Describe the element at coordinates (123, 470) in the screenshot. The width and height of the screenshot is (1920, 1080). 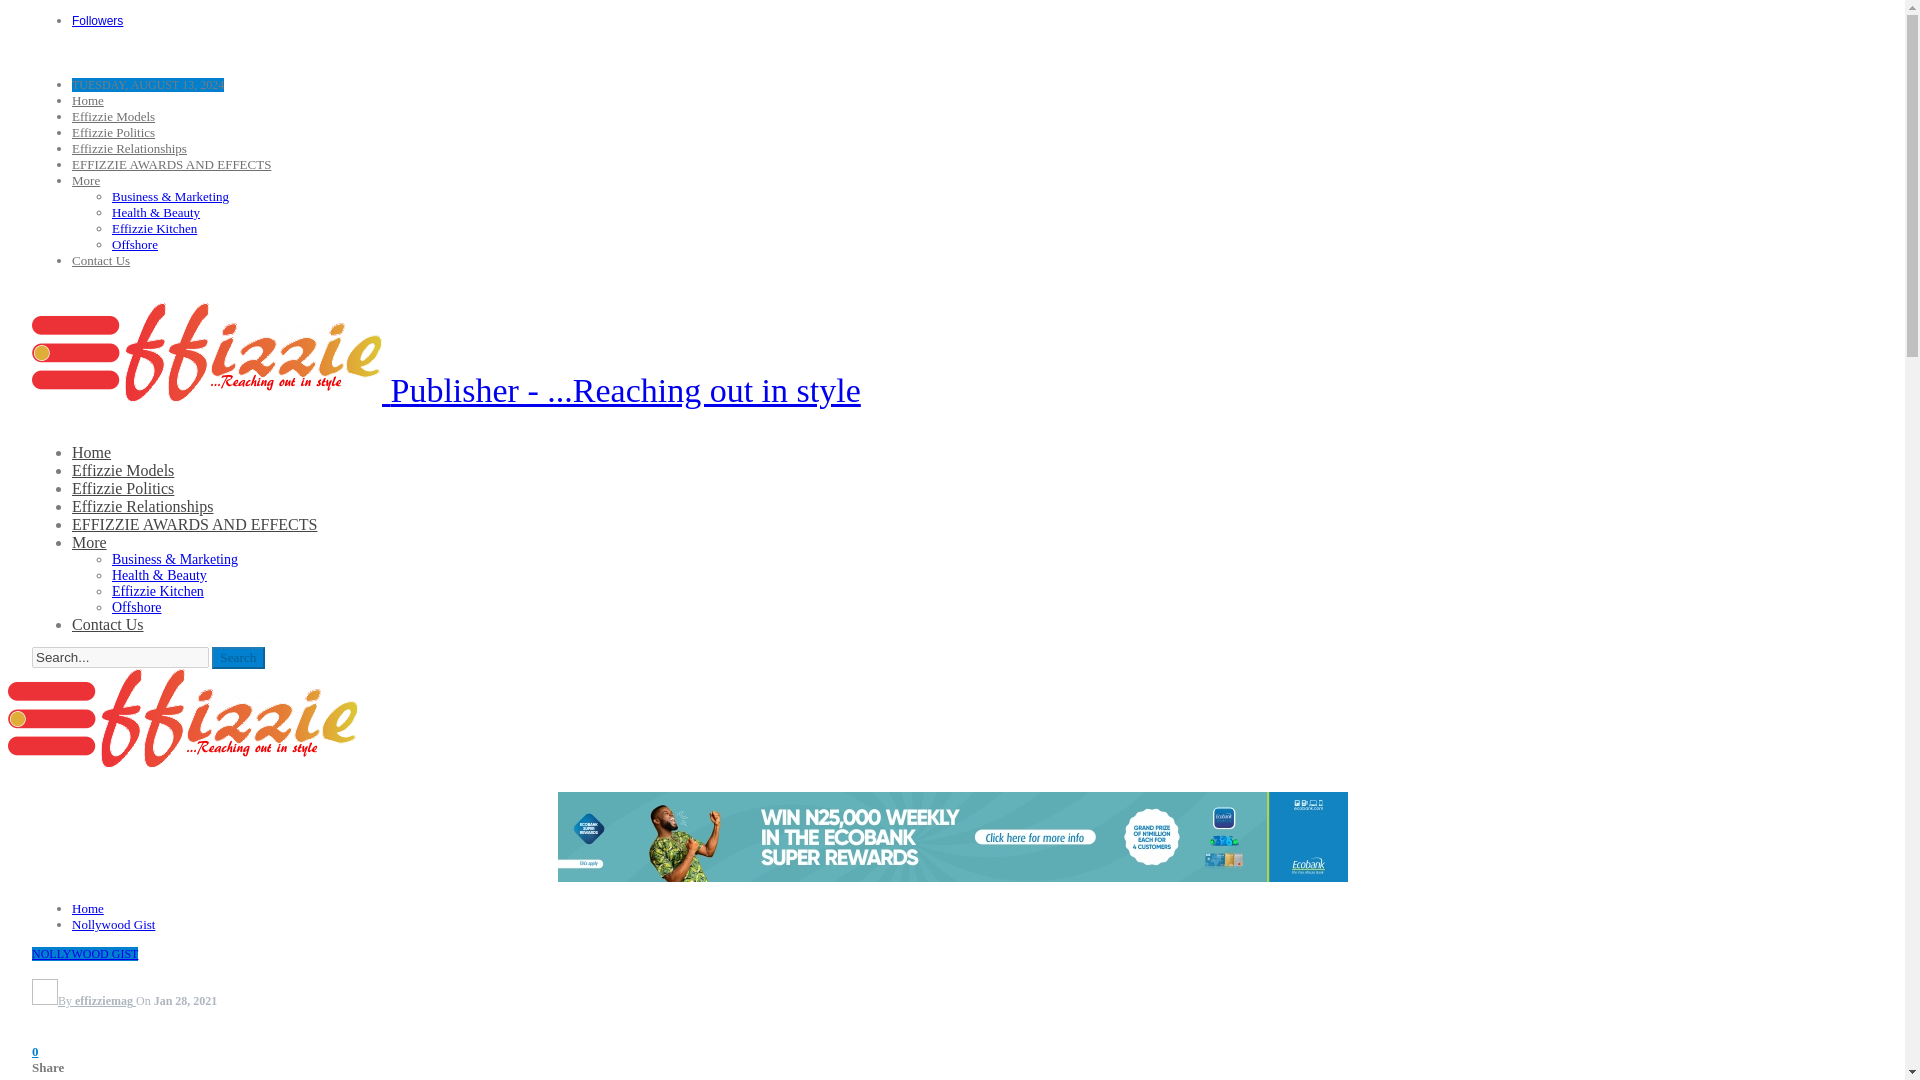
I see `Effizzie Models` at that location.